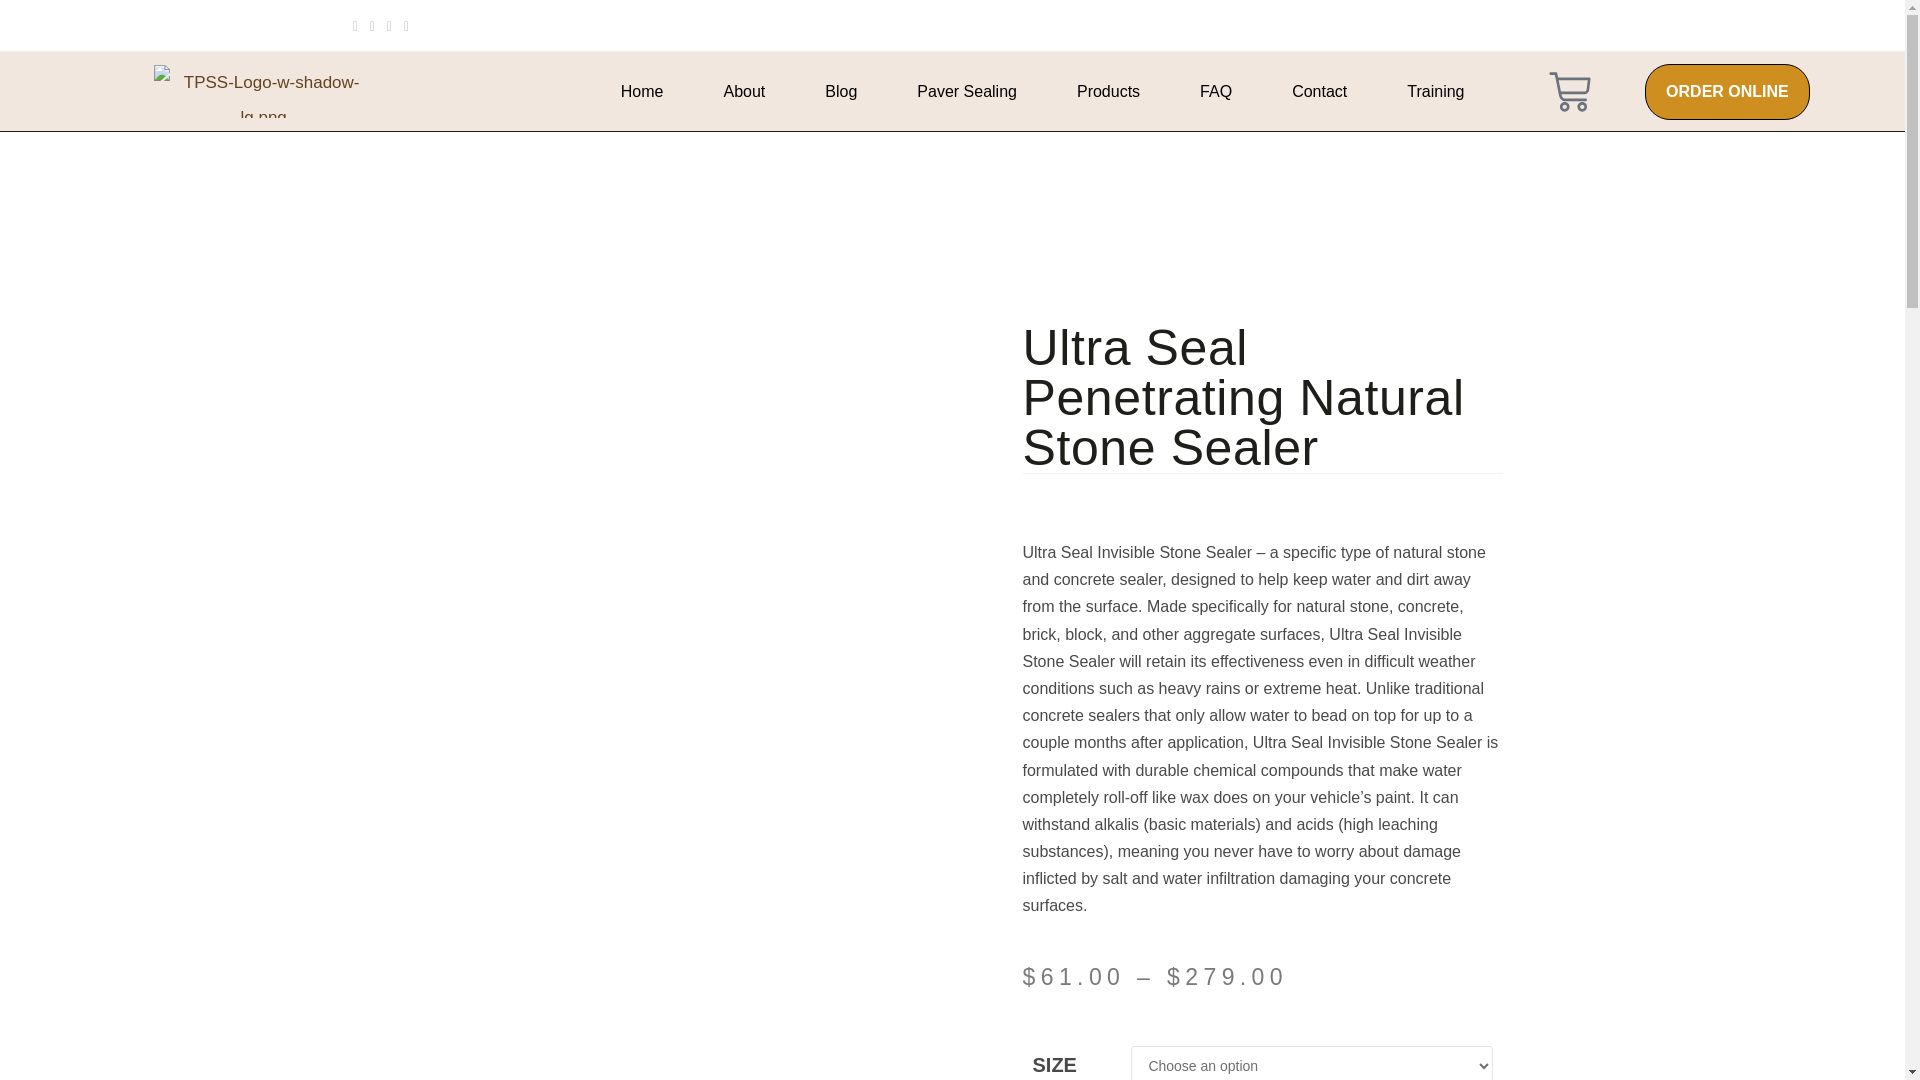 The width and height of the screenshot is (1920, 1080). Describe the element at coordinates (1320, 91) in the screenshot. I see `Contact` at that location.